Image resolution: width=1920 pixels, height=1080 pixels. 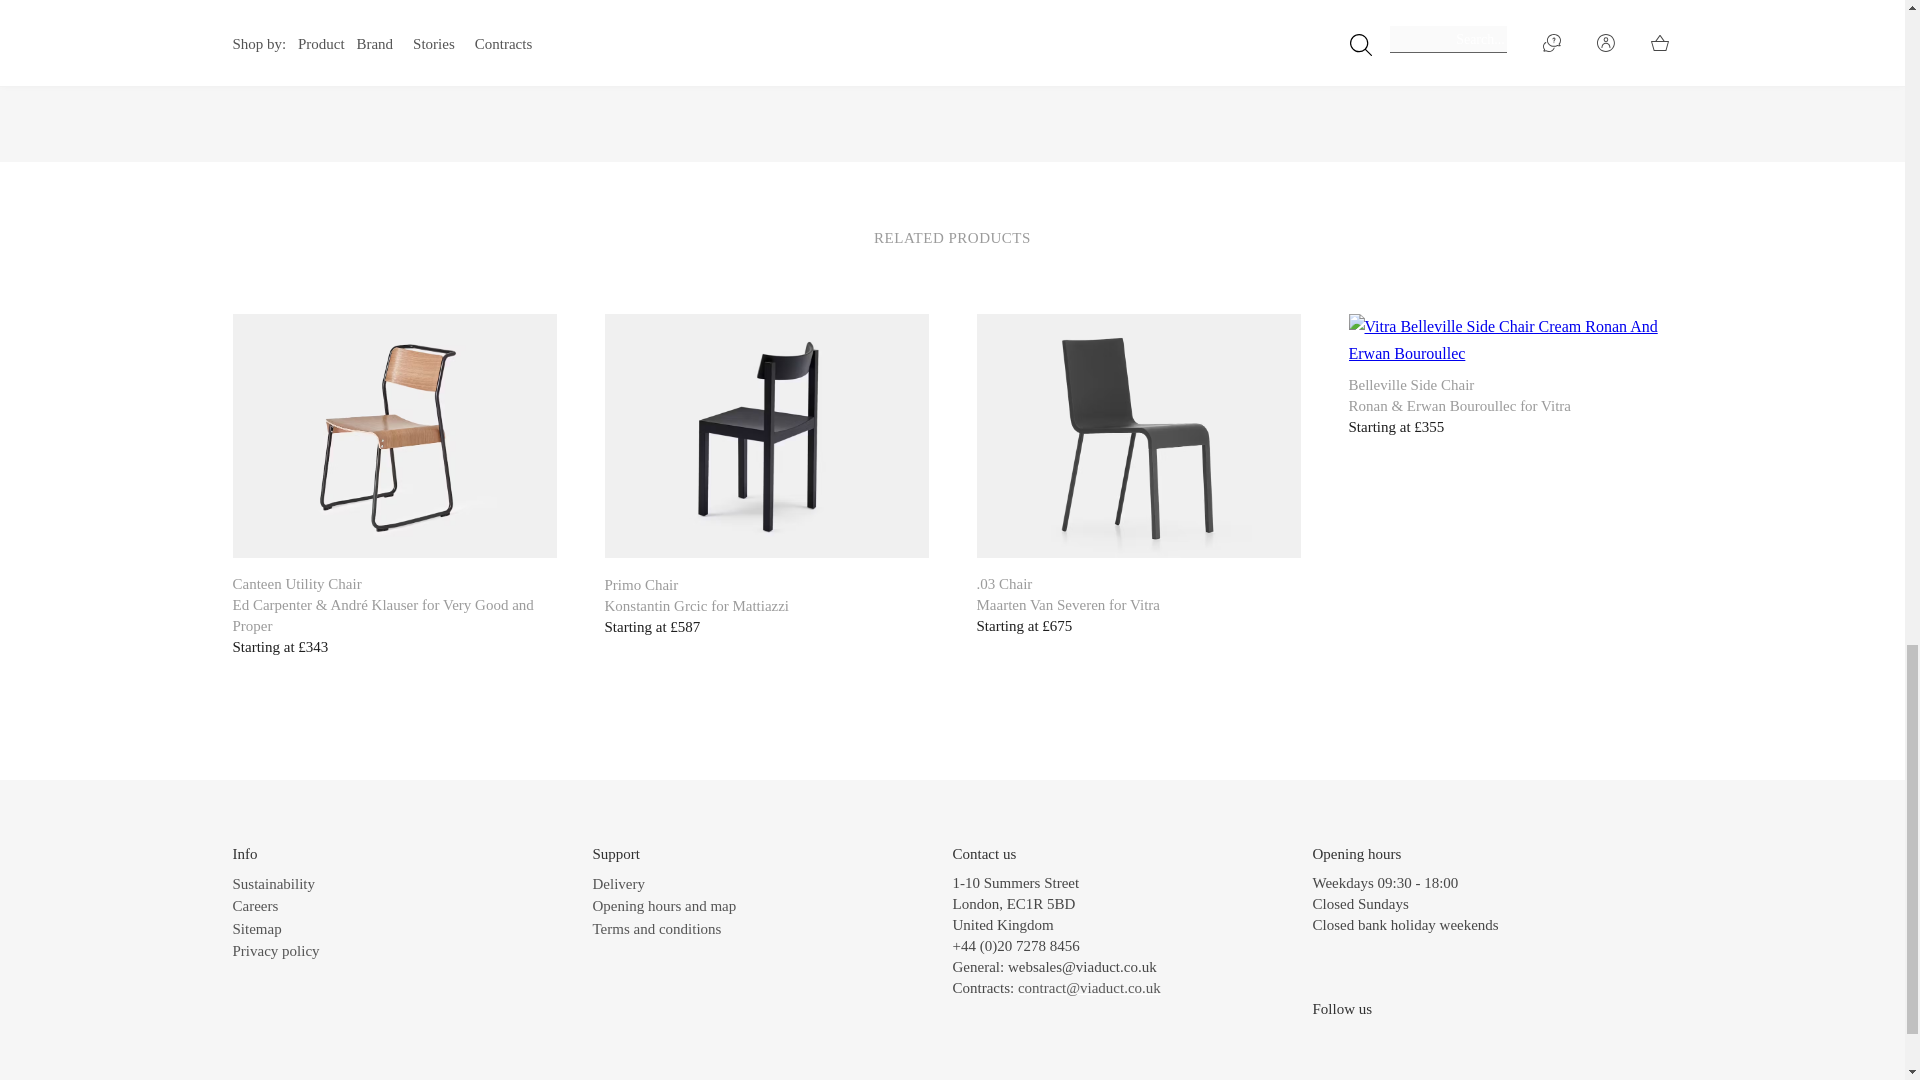 I want to click on Vitra Belleville Side Chair Cream Ronan And Erwan Bouroullec, so click(x=1510, y=340).